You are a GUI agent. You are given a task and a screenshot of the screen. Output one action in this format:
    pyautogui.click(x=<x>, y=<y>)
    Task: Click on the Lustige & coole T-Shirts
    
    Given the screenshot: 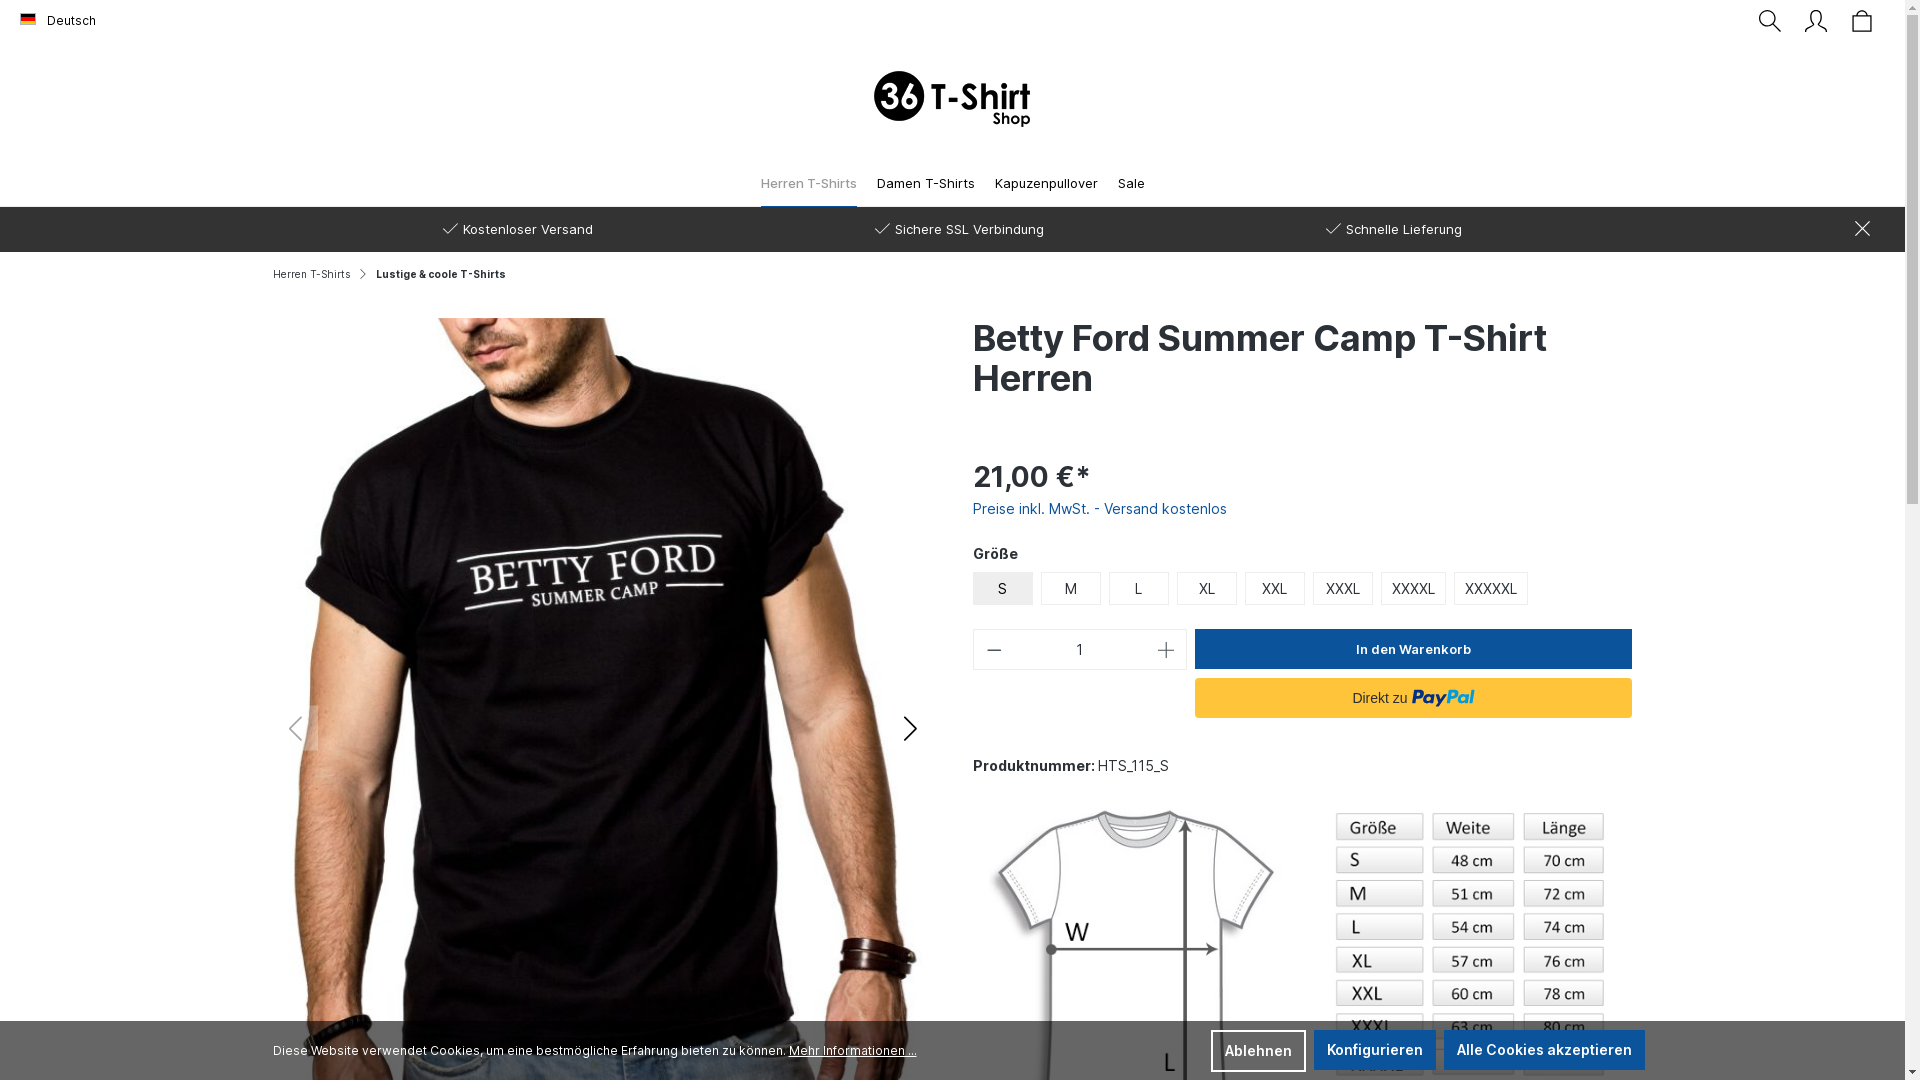 What is the action you would take?
    pyautogui.click(x=441, y=274)
    